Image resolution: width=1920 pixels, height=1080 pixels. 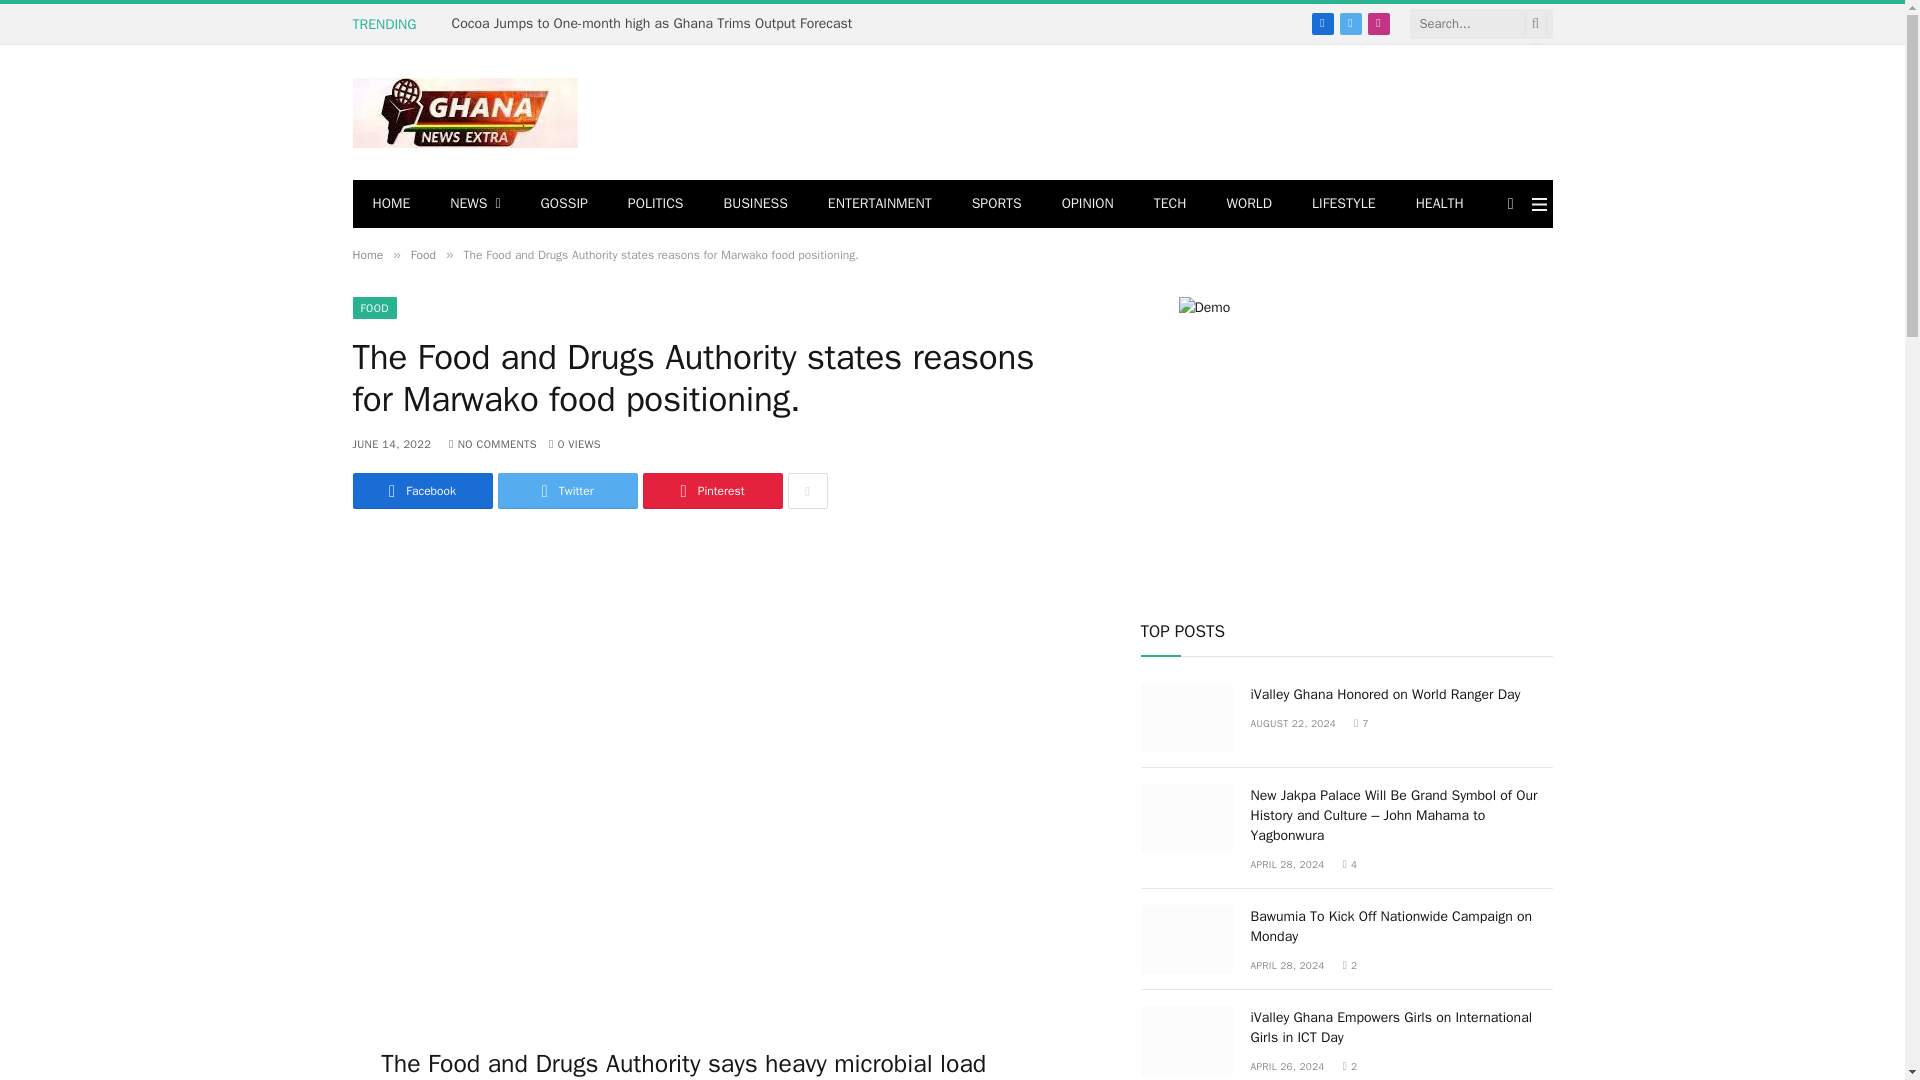 What do you see at coordinates (390, 204) in the screenshot?
I see `HOME` at bounding box center [390, 204].